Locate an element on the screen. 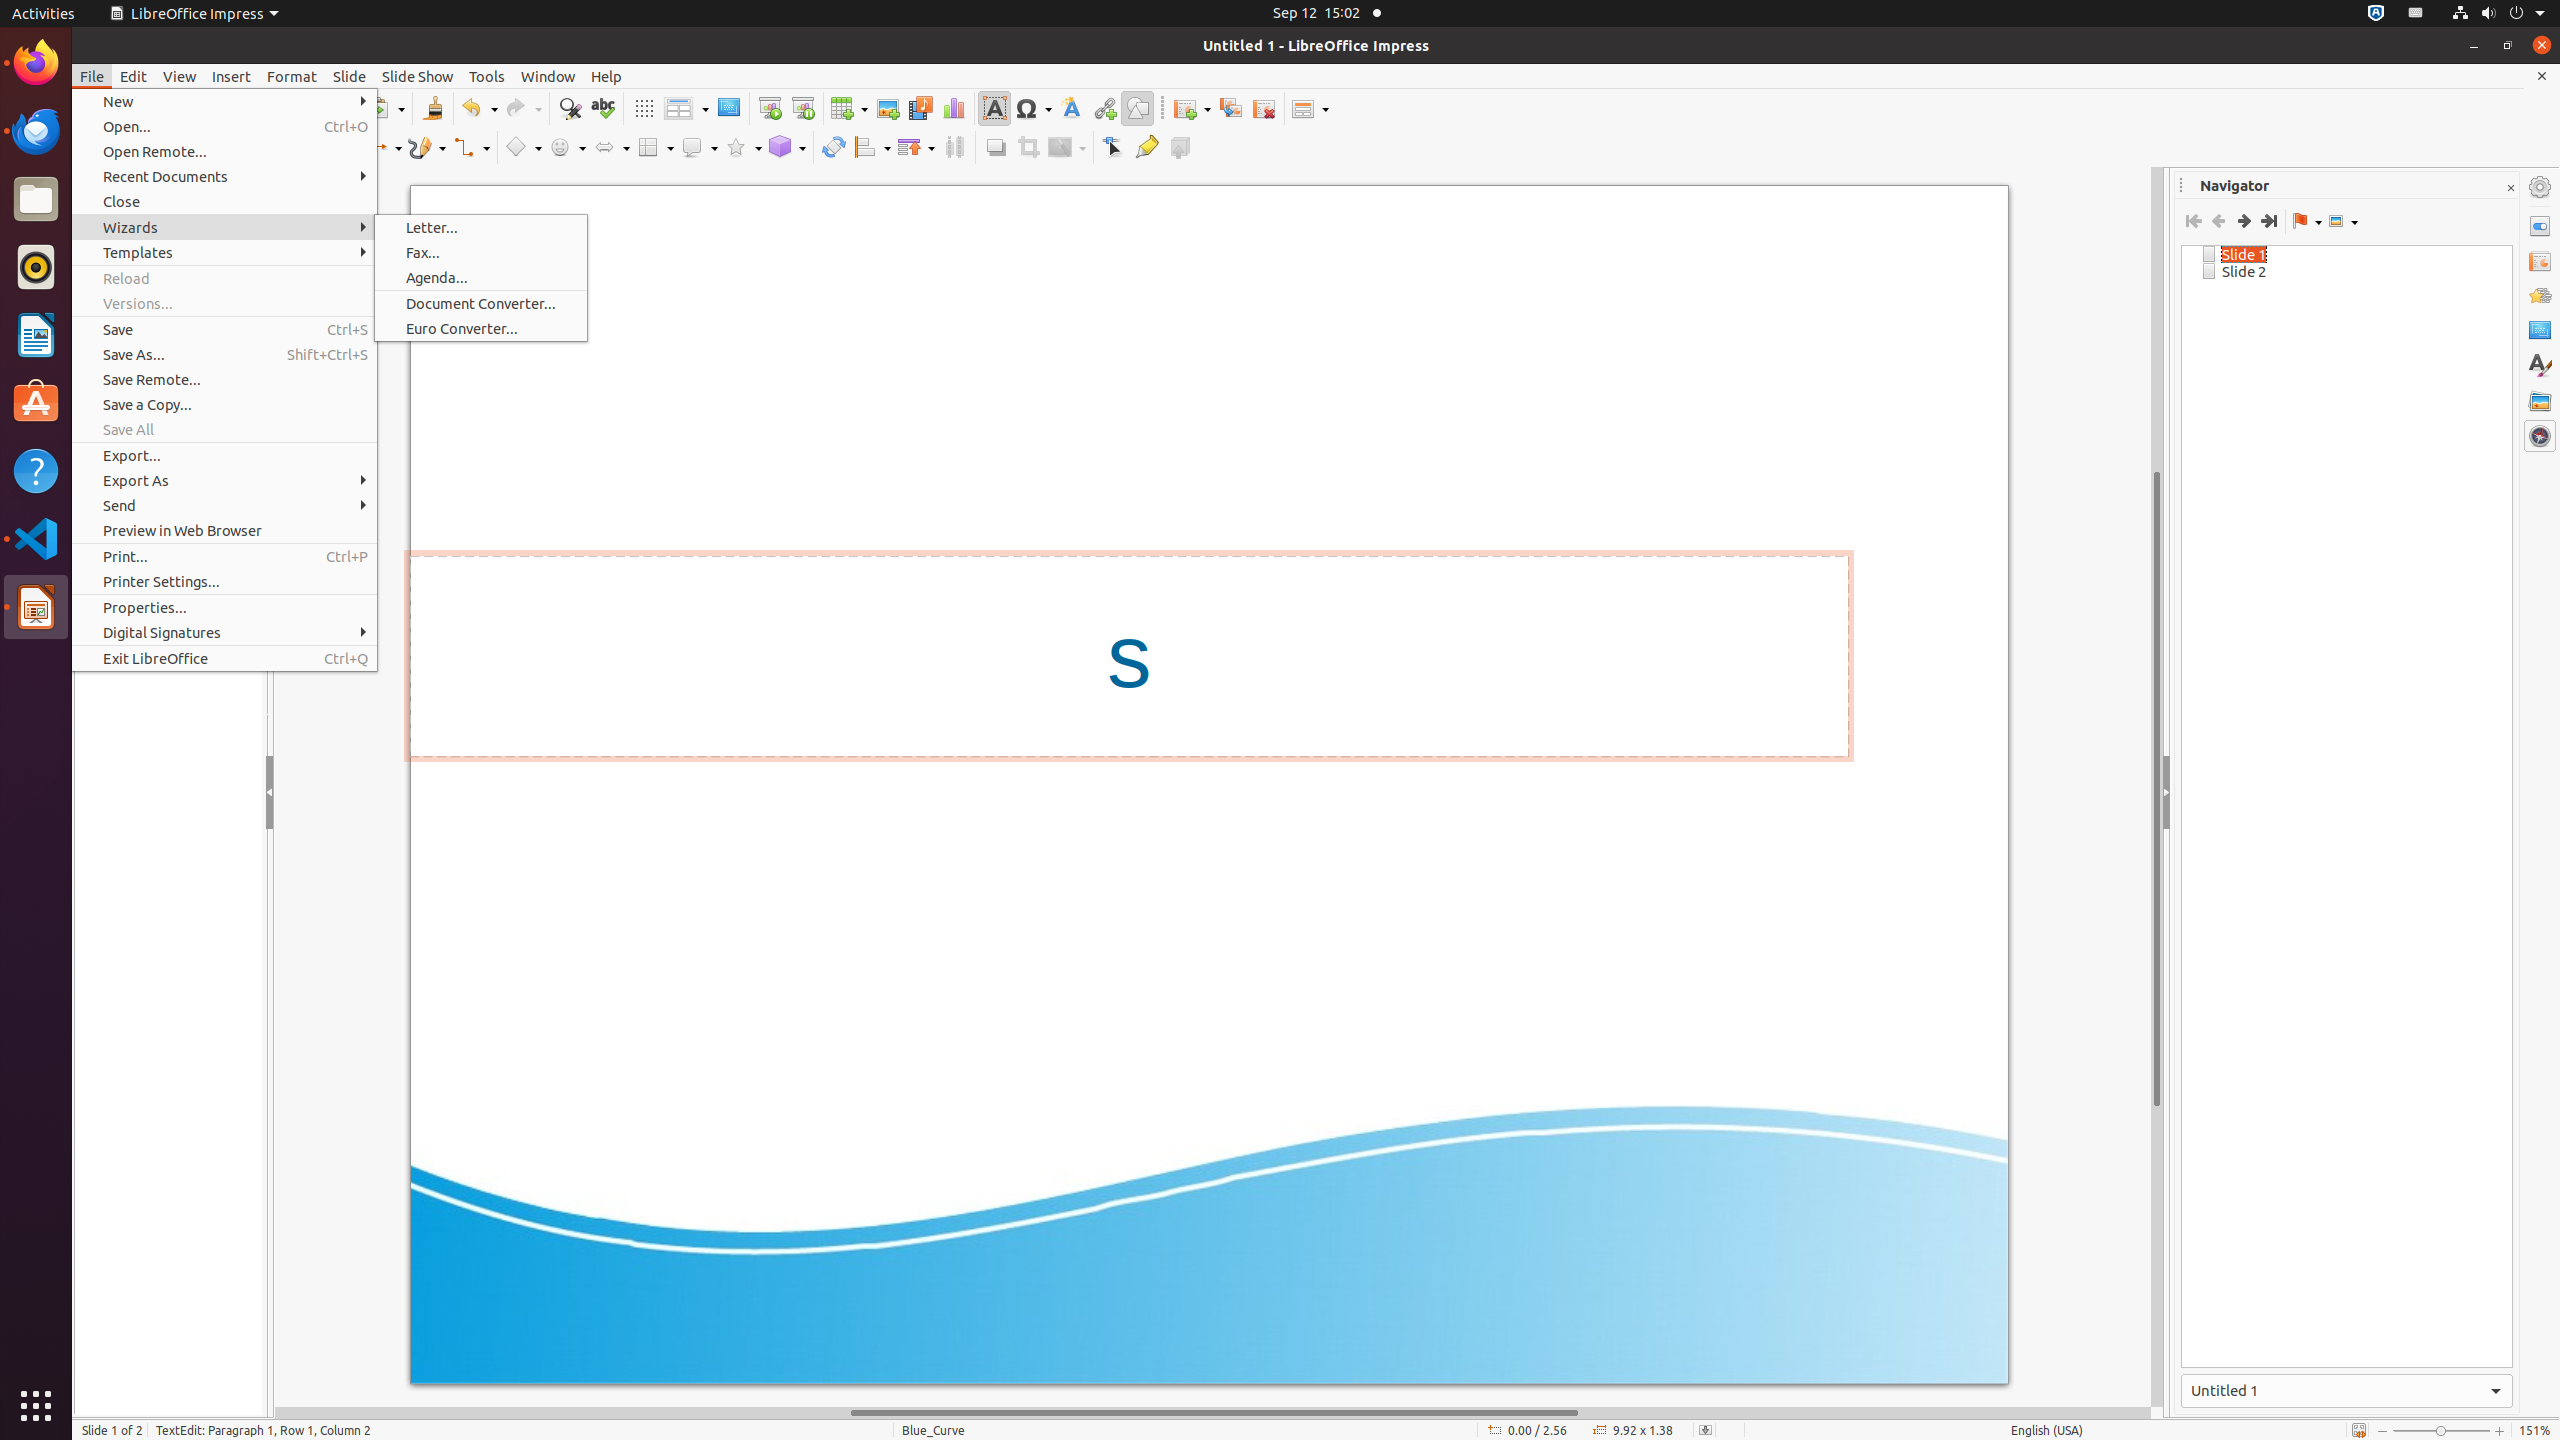 The width and height of the screenshot is (2560, 1440). Slide is located at coordinates (350, 76).